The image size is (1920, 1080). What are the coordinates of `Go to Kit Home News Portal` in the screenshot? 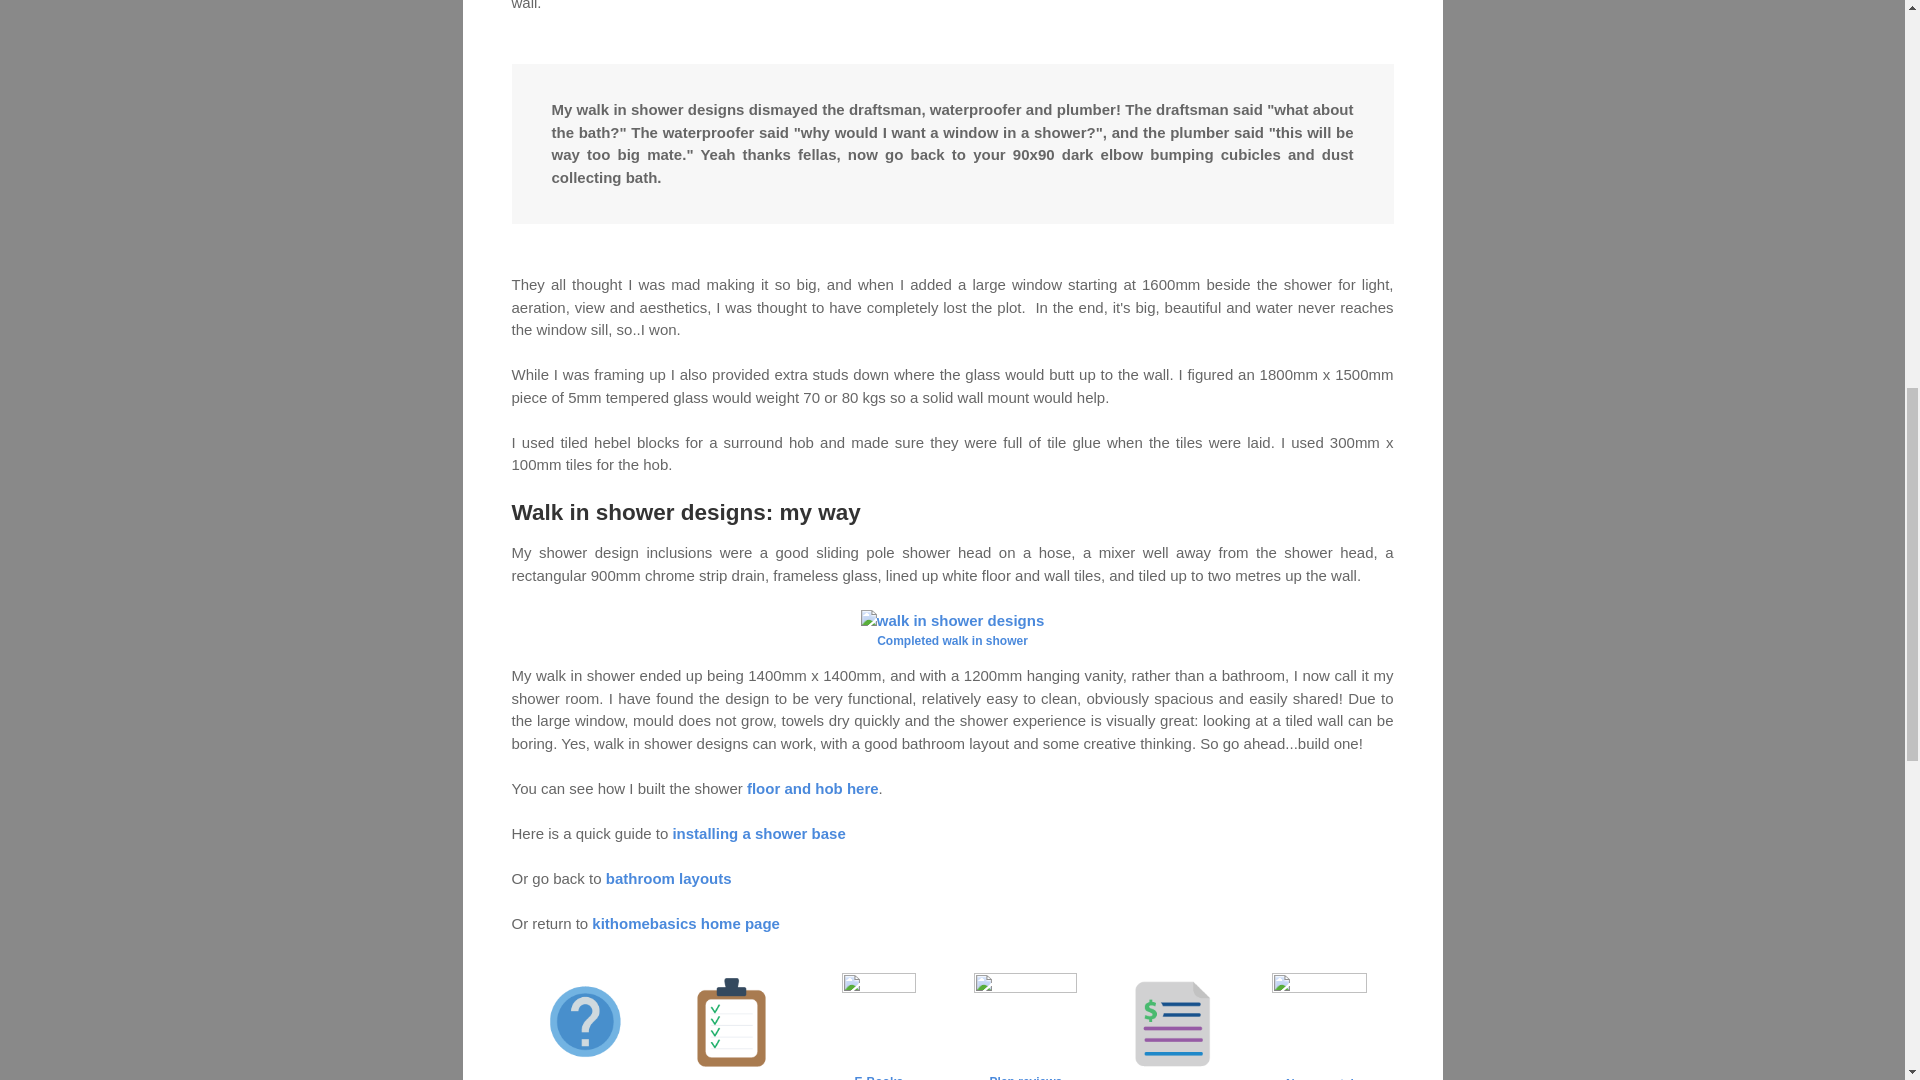 It's located at (1320, 1029).